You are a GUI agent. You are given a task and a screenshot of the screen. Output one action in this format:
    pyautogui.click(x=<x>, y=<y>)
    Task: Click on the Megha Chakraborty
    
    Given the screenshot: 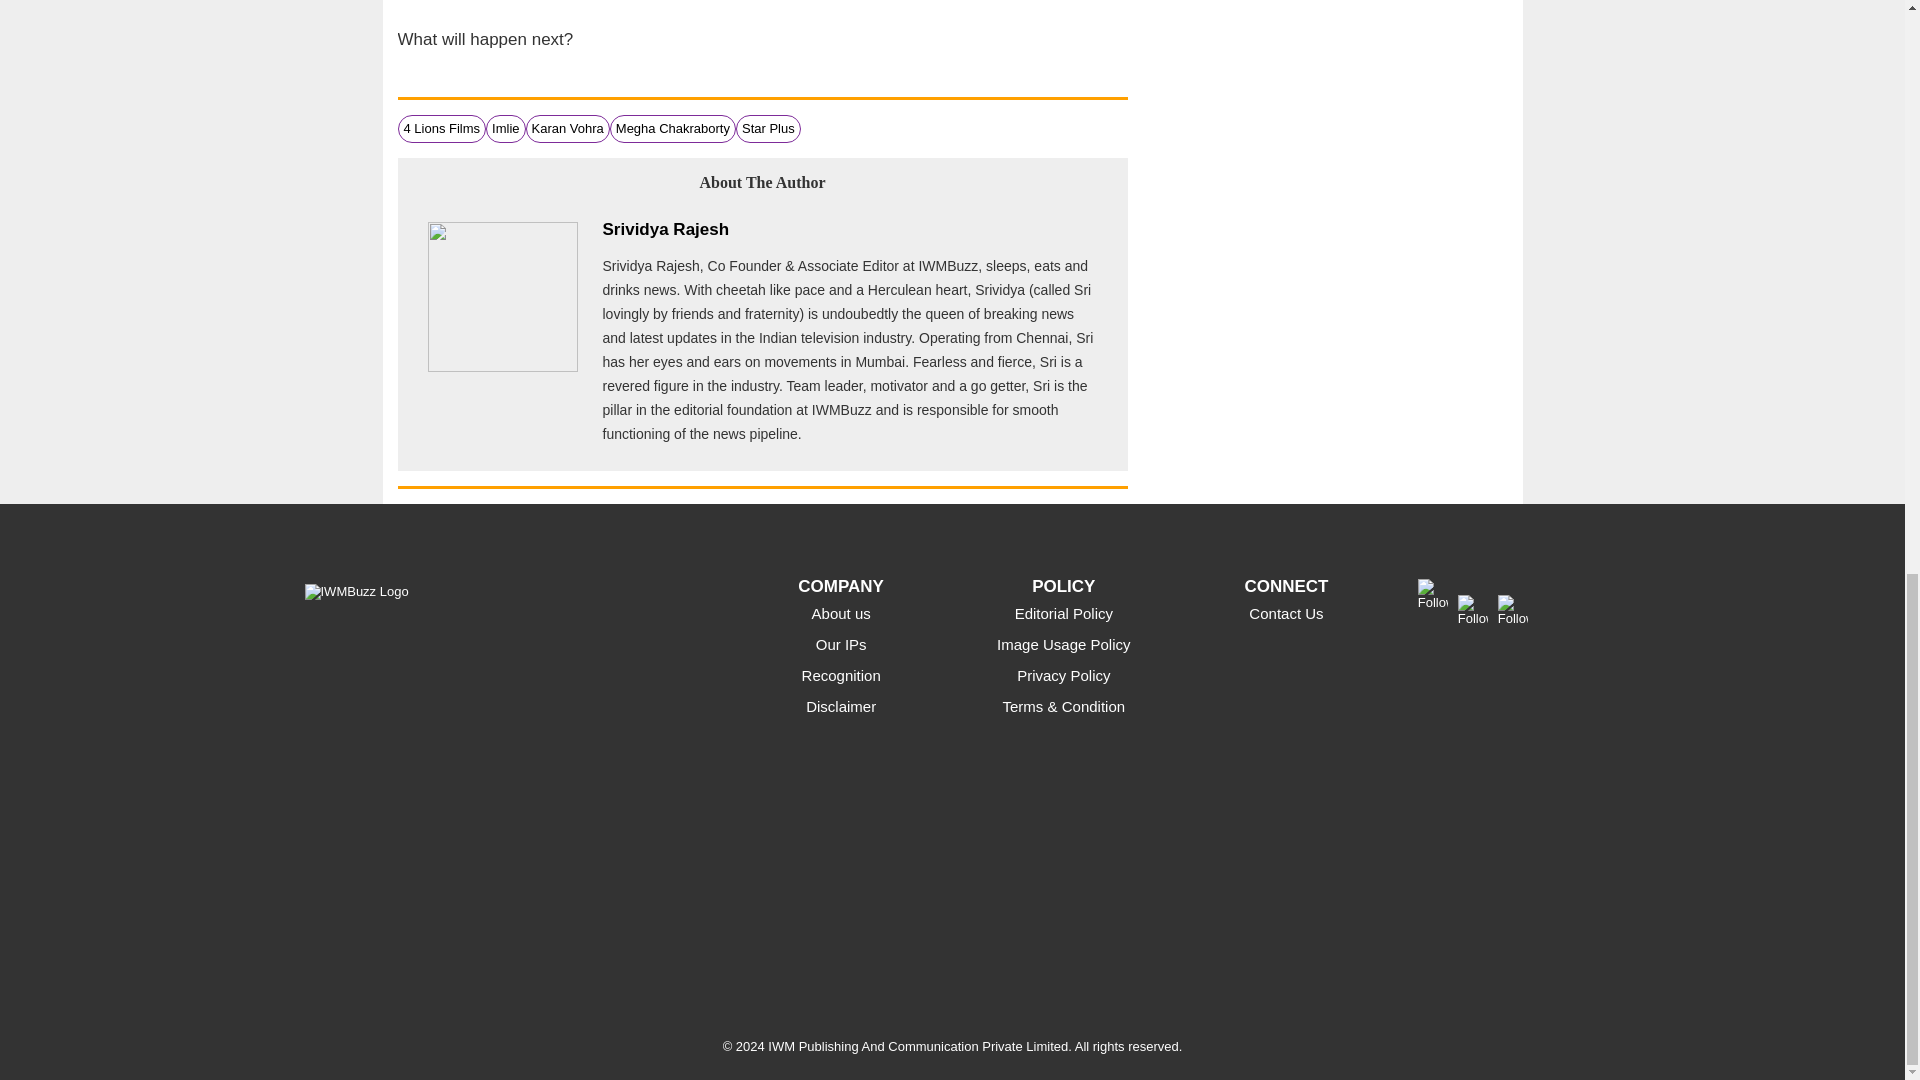 What is the action you would take?
    pyautogui.click(x=672, y=128)
    